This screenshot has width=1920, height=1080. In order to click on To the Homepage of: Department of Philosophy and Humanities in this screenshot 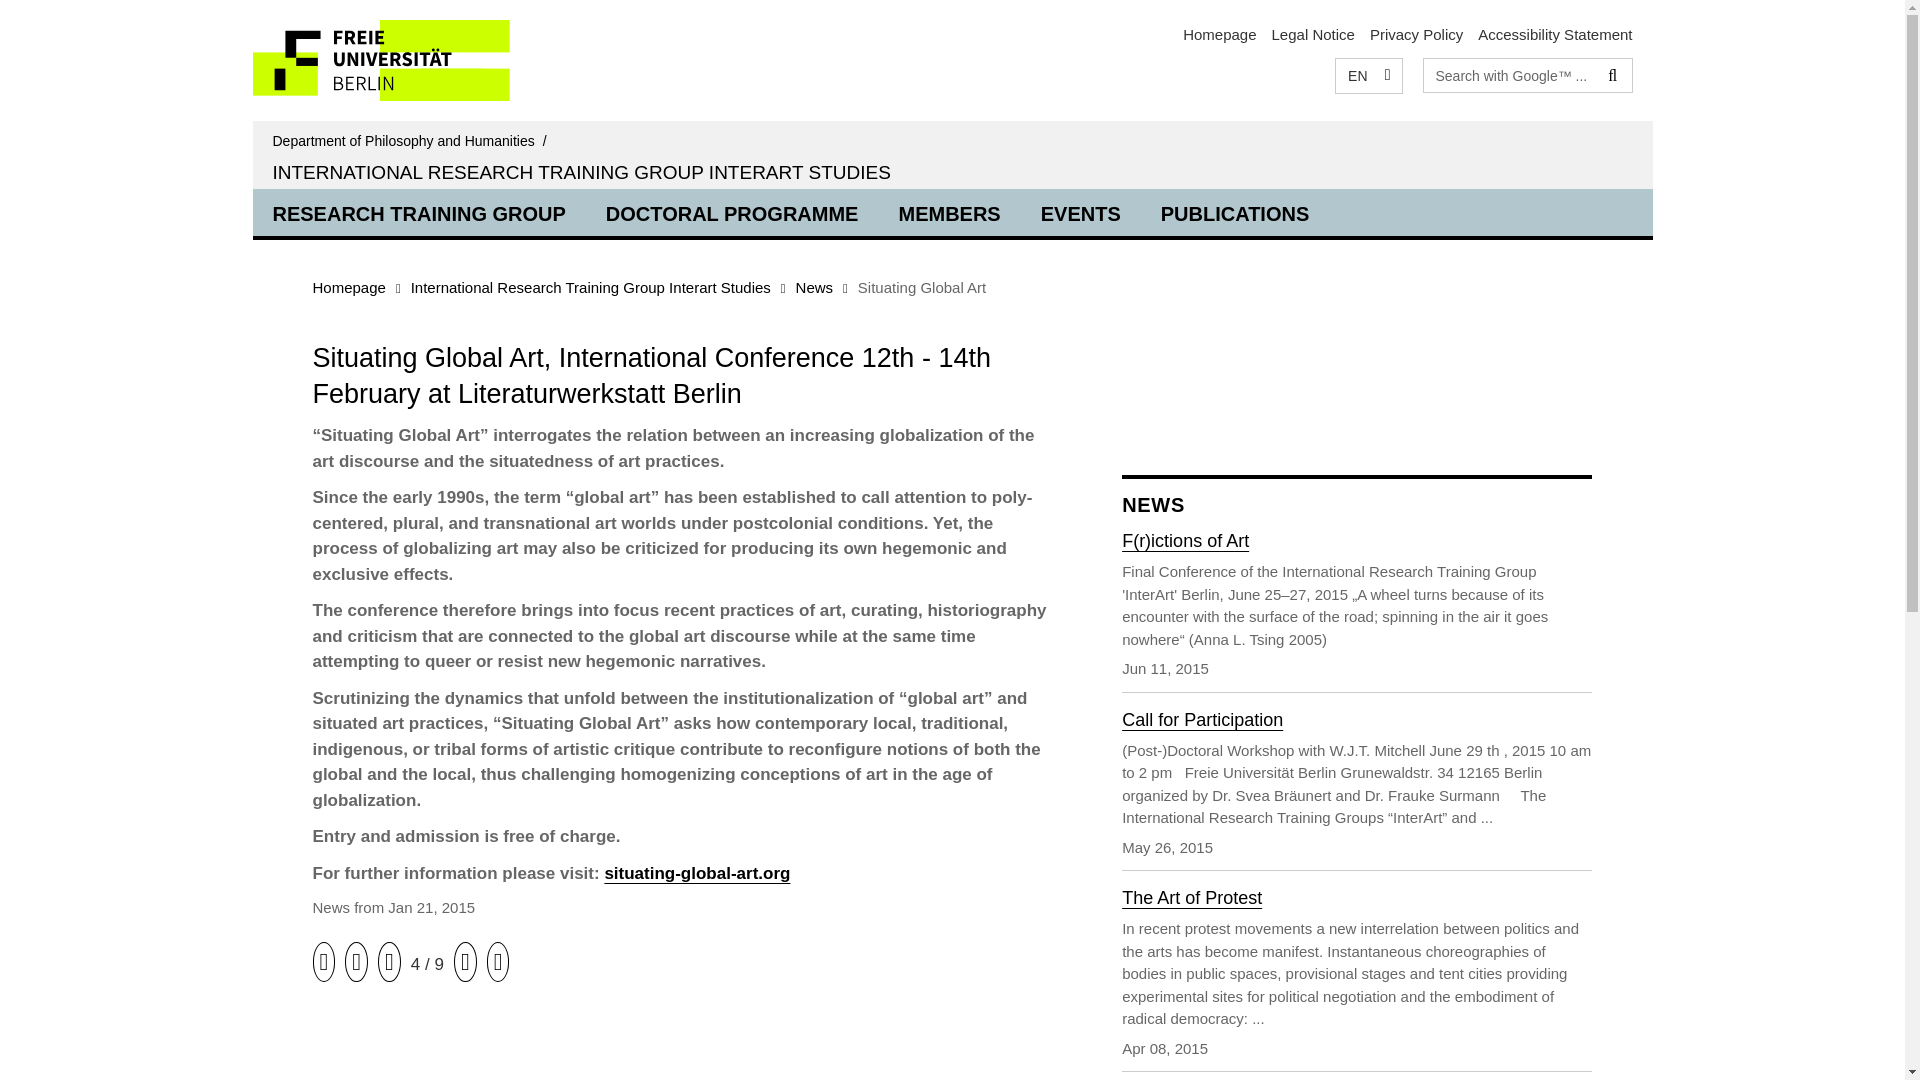, I will do `click(1218, 34)`.